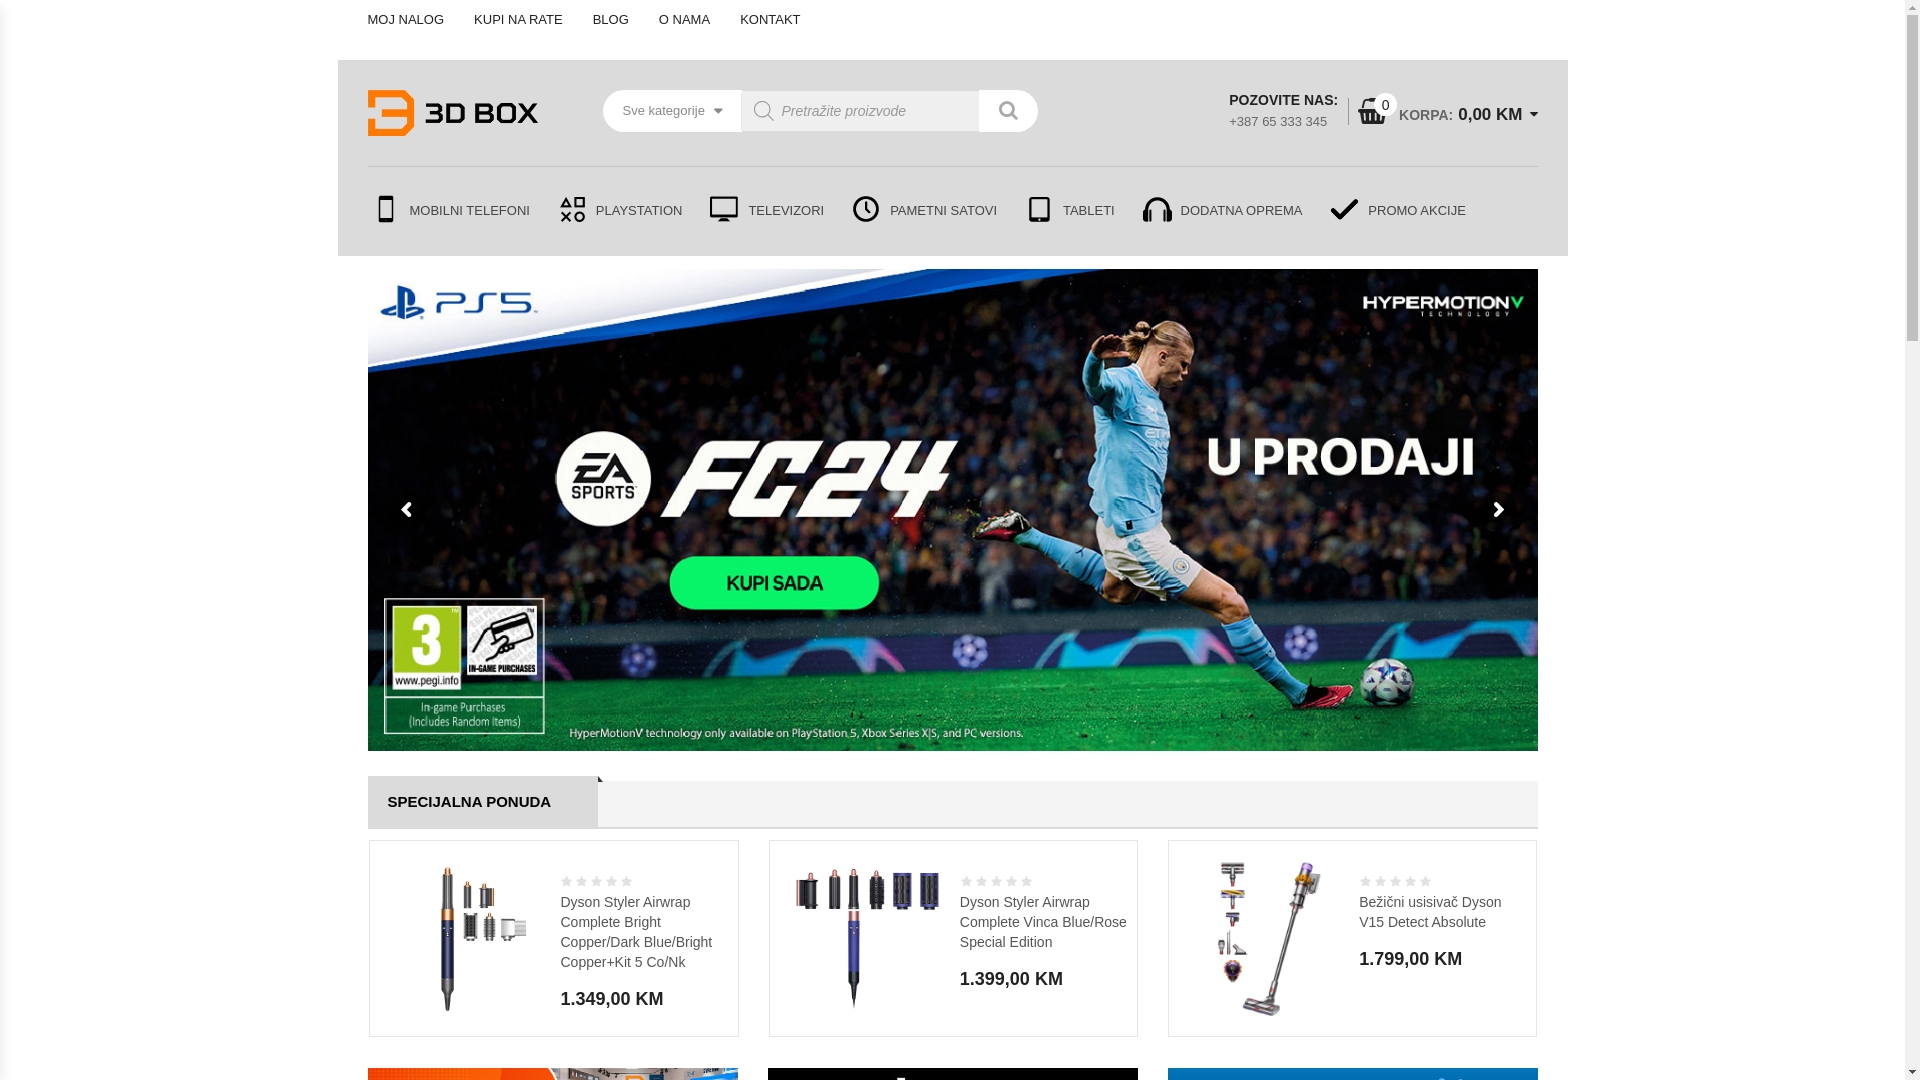 This screenshot has width=1920, height=1080. I want to click on PAMETNI SATOVI, so click(922, 212).